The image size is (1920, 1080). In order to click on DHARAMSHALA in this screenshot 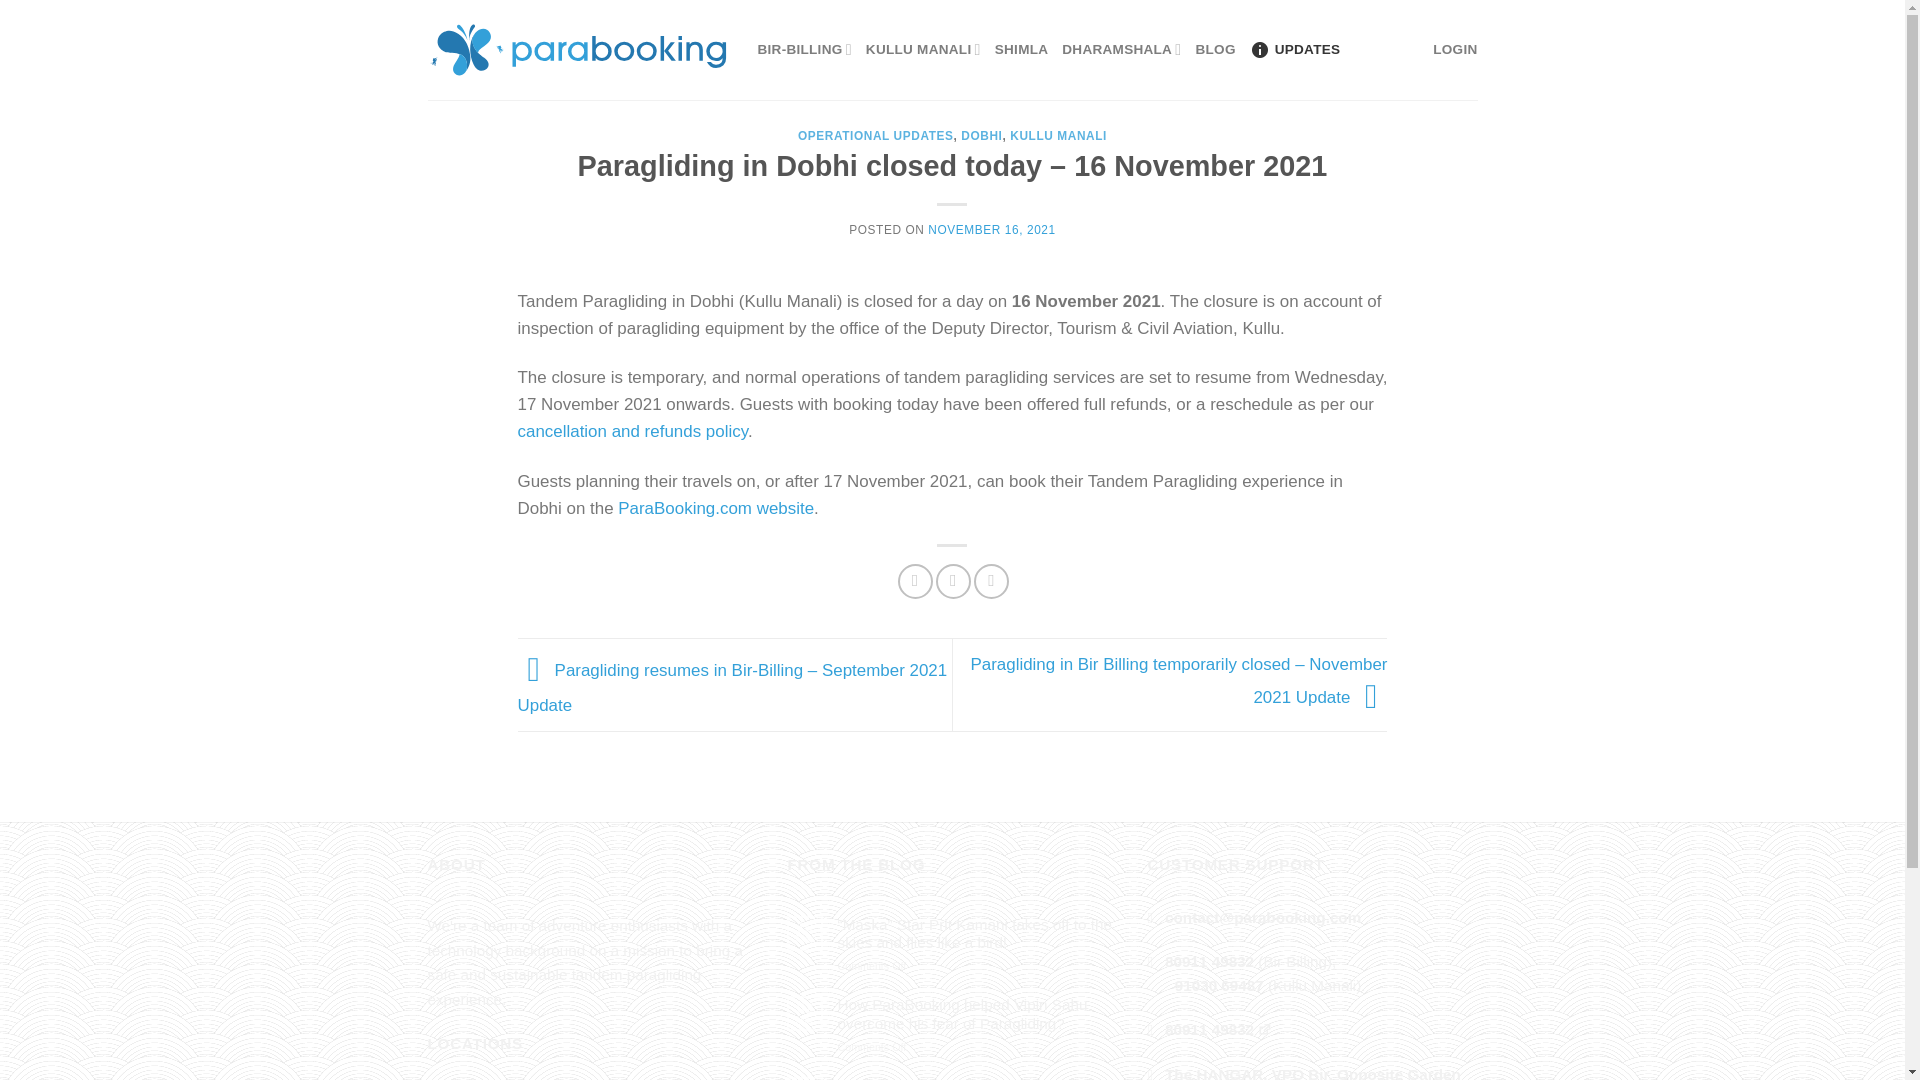, I will do `click(1120, 50)`.